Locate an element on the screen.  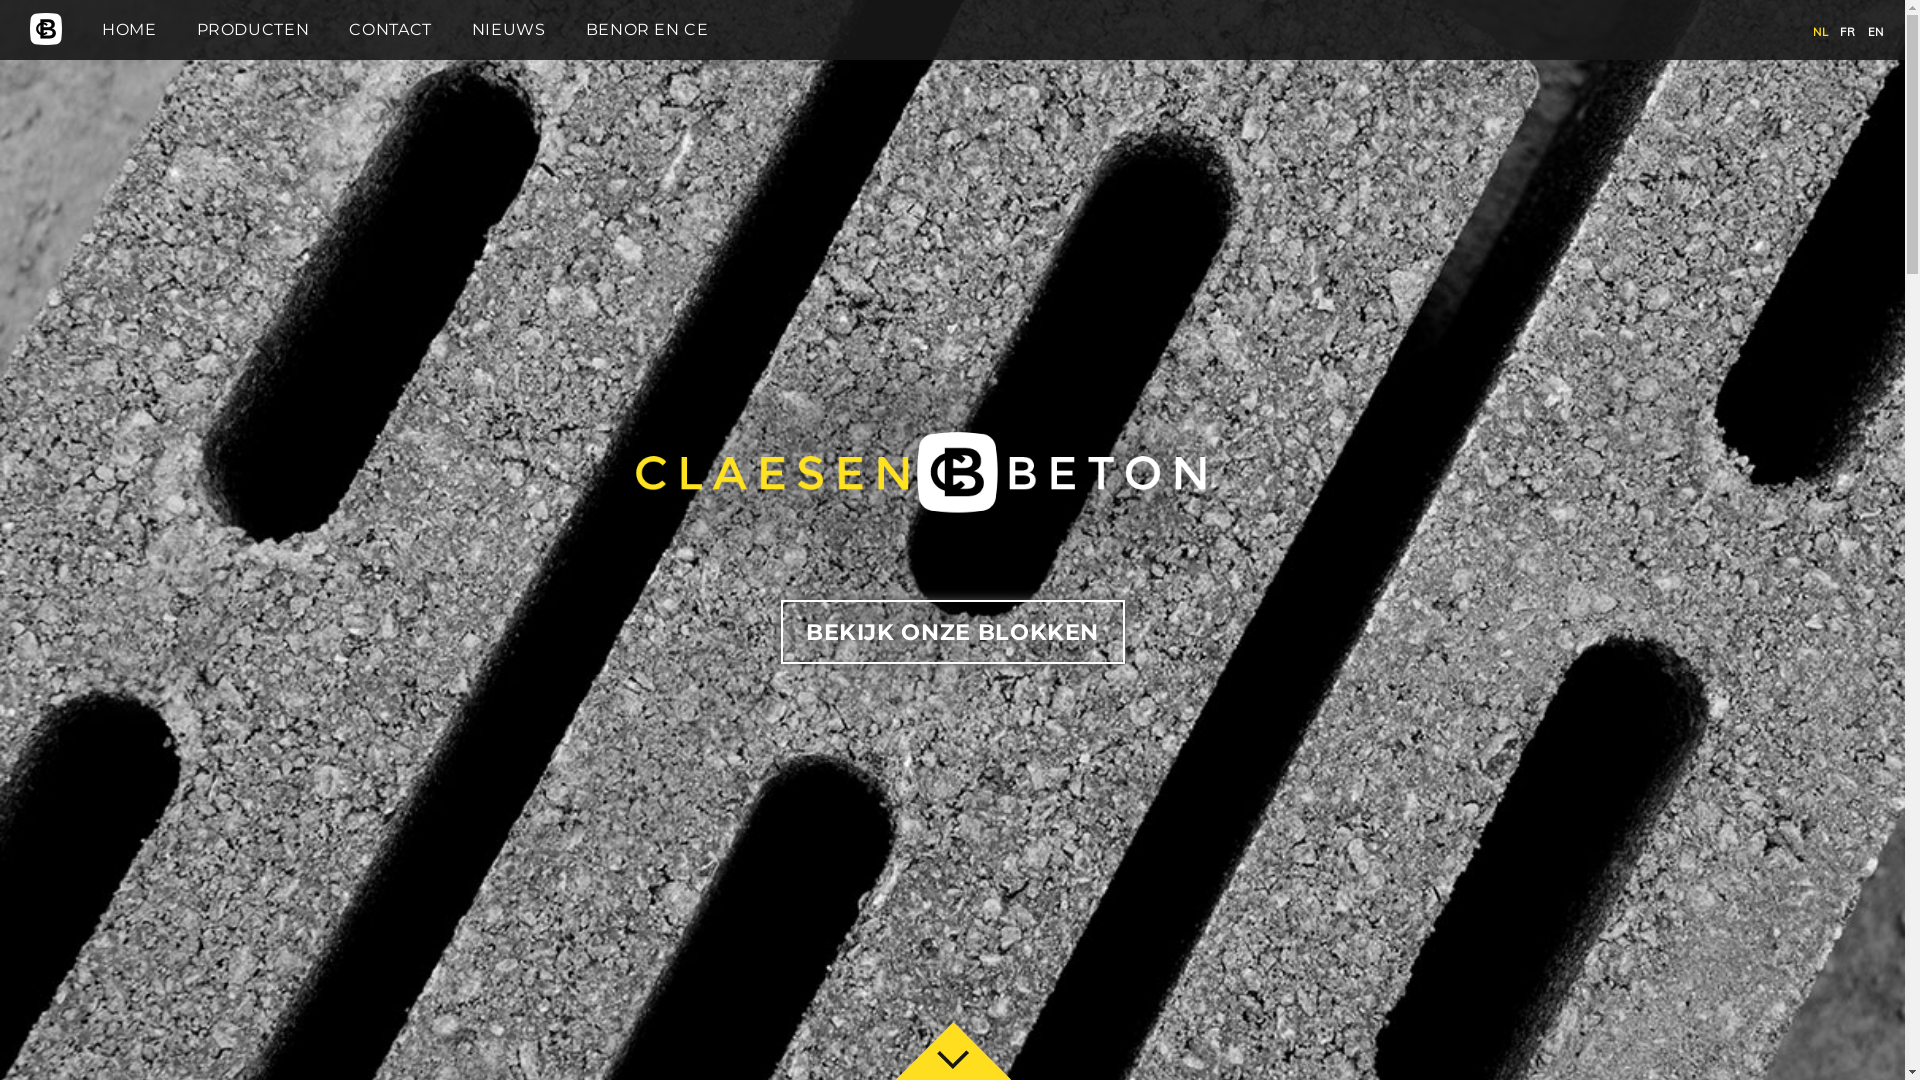
NIEUWS is located at coordinates (509, 29).